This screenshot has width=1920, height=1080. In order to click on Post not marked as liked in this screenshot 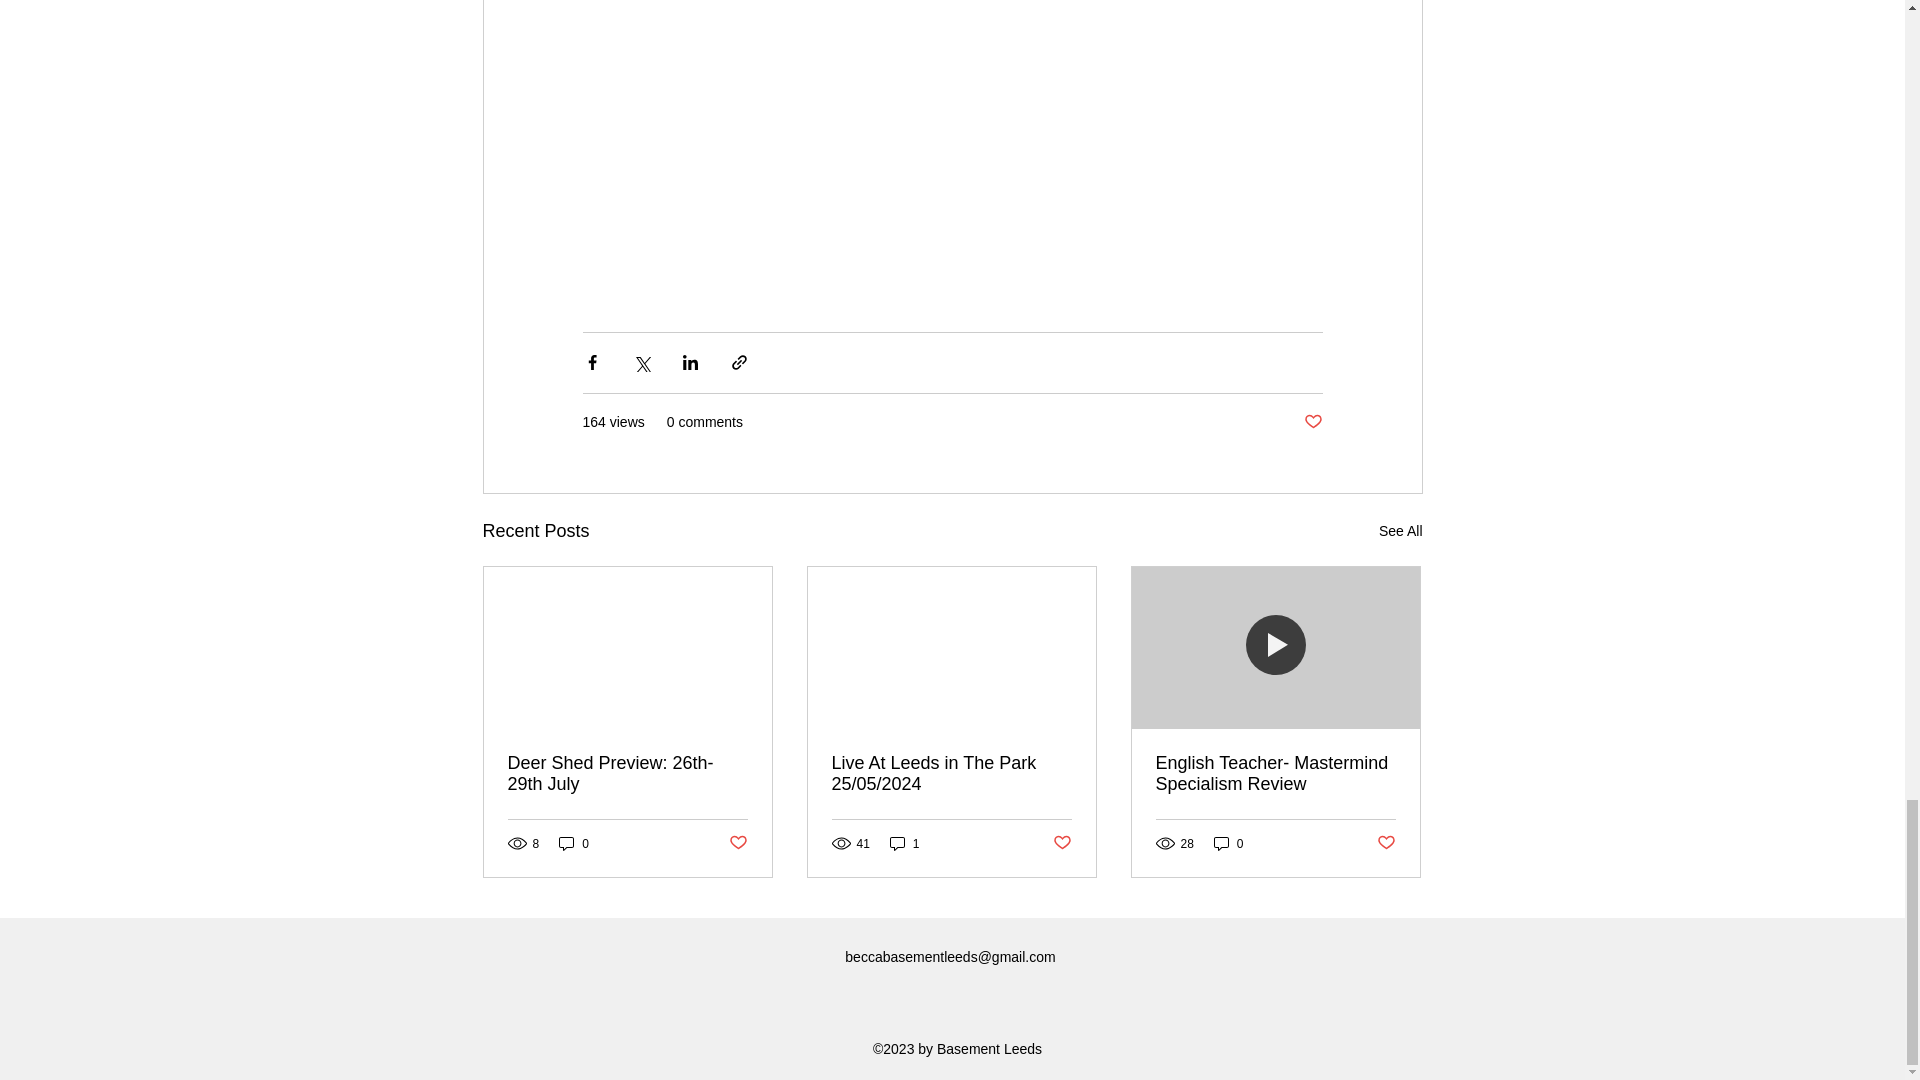, I will do `click(1062, 843)`.